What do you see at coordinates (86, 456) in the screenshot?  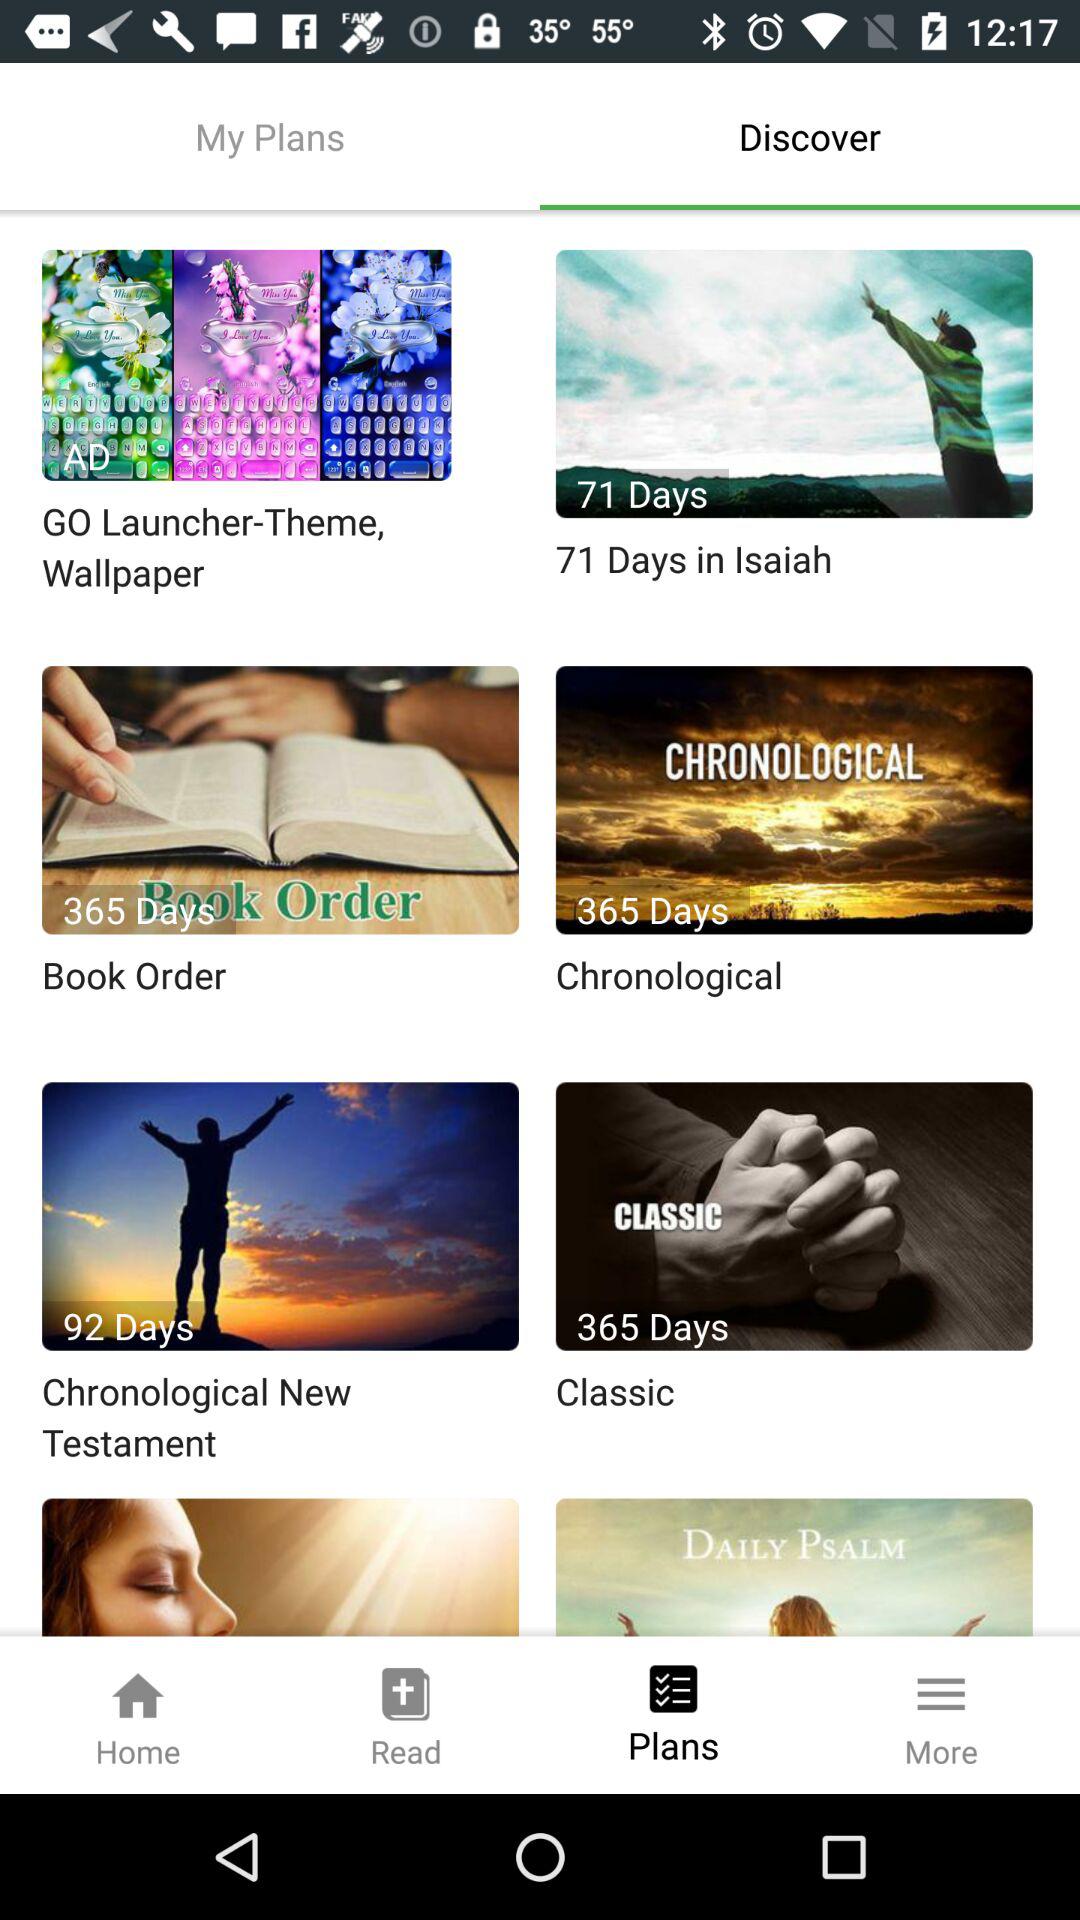 I see `click on the text on the first image` at bounding box center [86, 456].